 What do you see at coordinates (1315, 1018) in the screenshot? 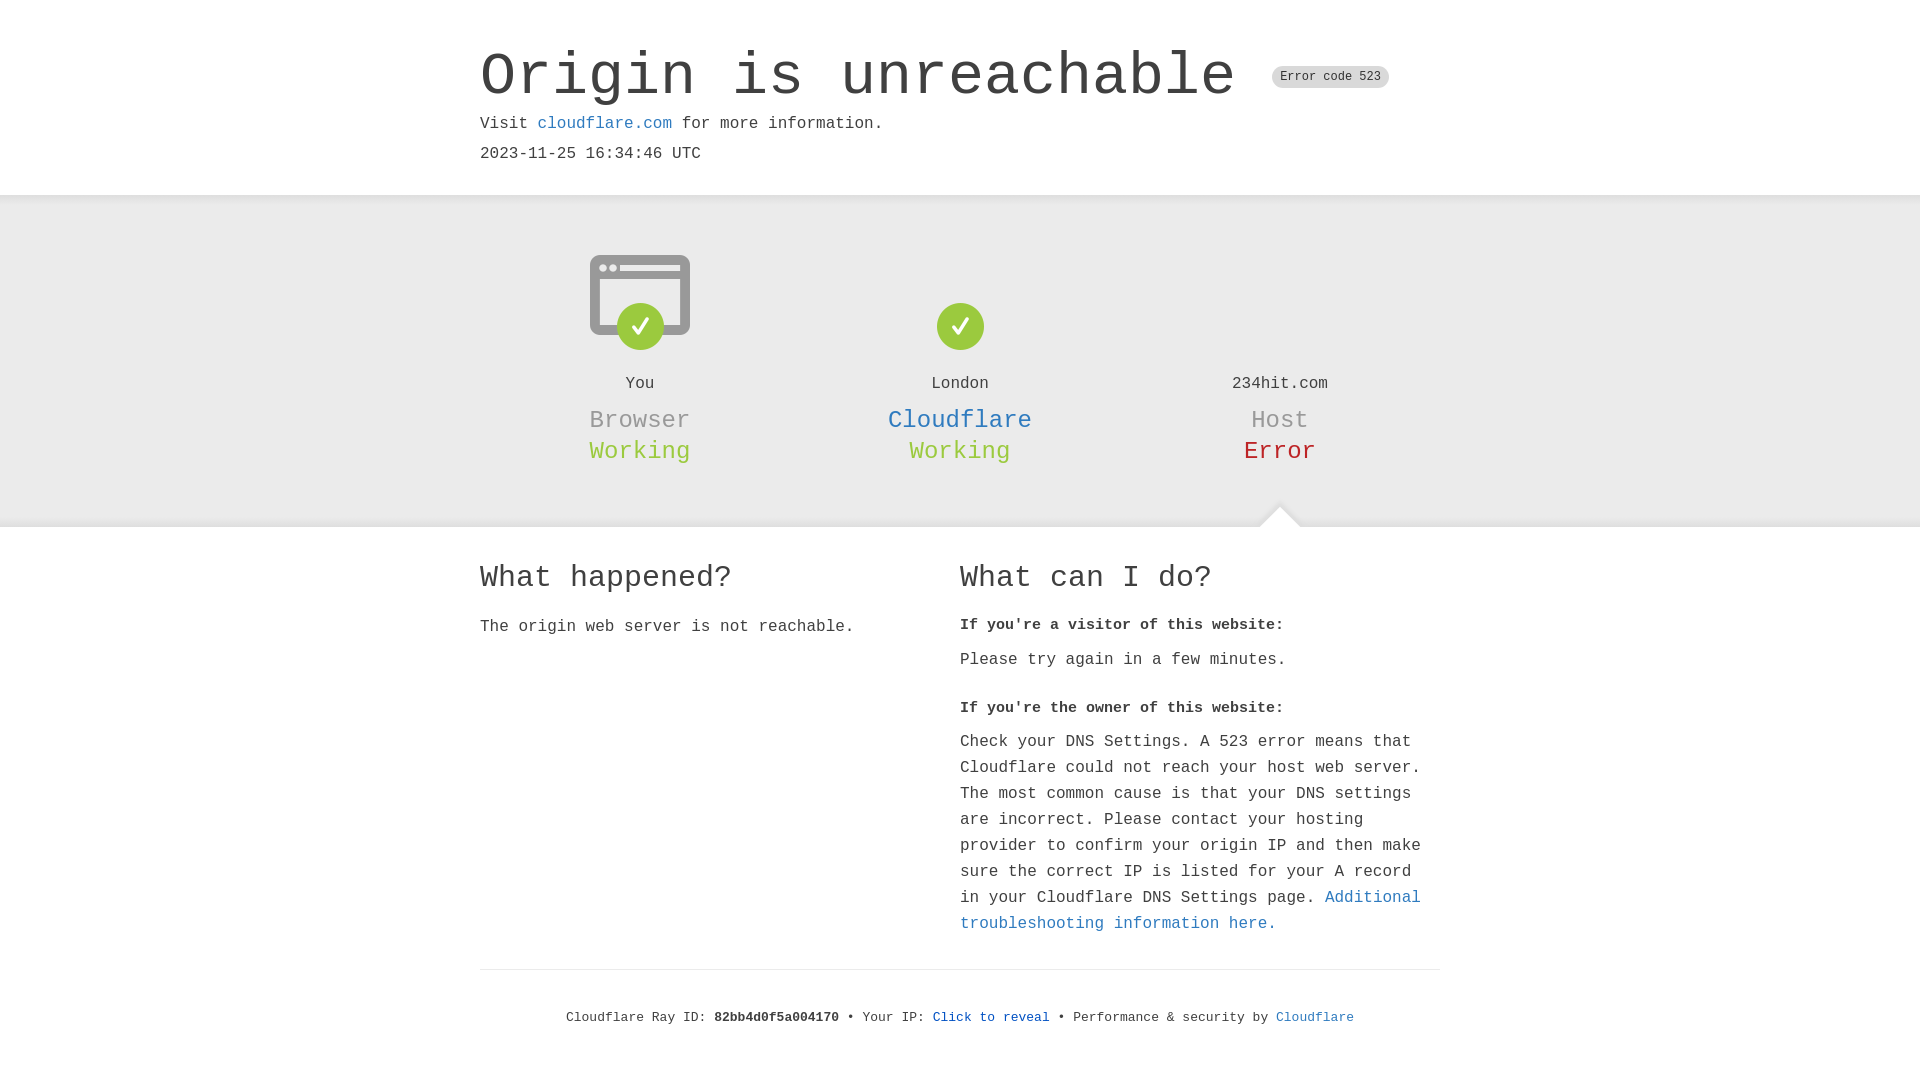
I see `Cloudflare` at bounding box center [1315, 1018].